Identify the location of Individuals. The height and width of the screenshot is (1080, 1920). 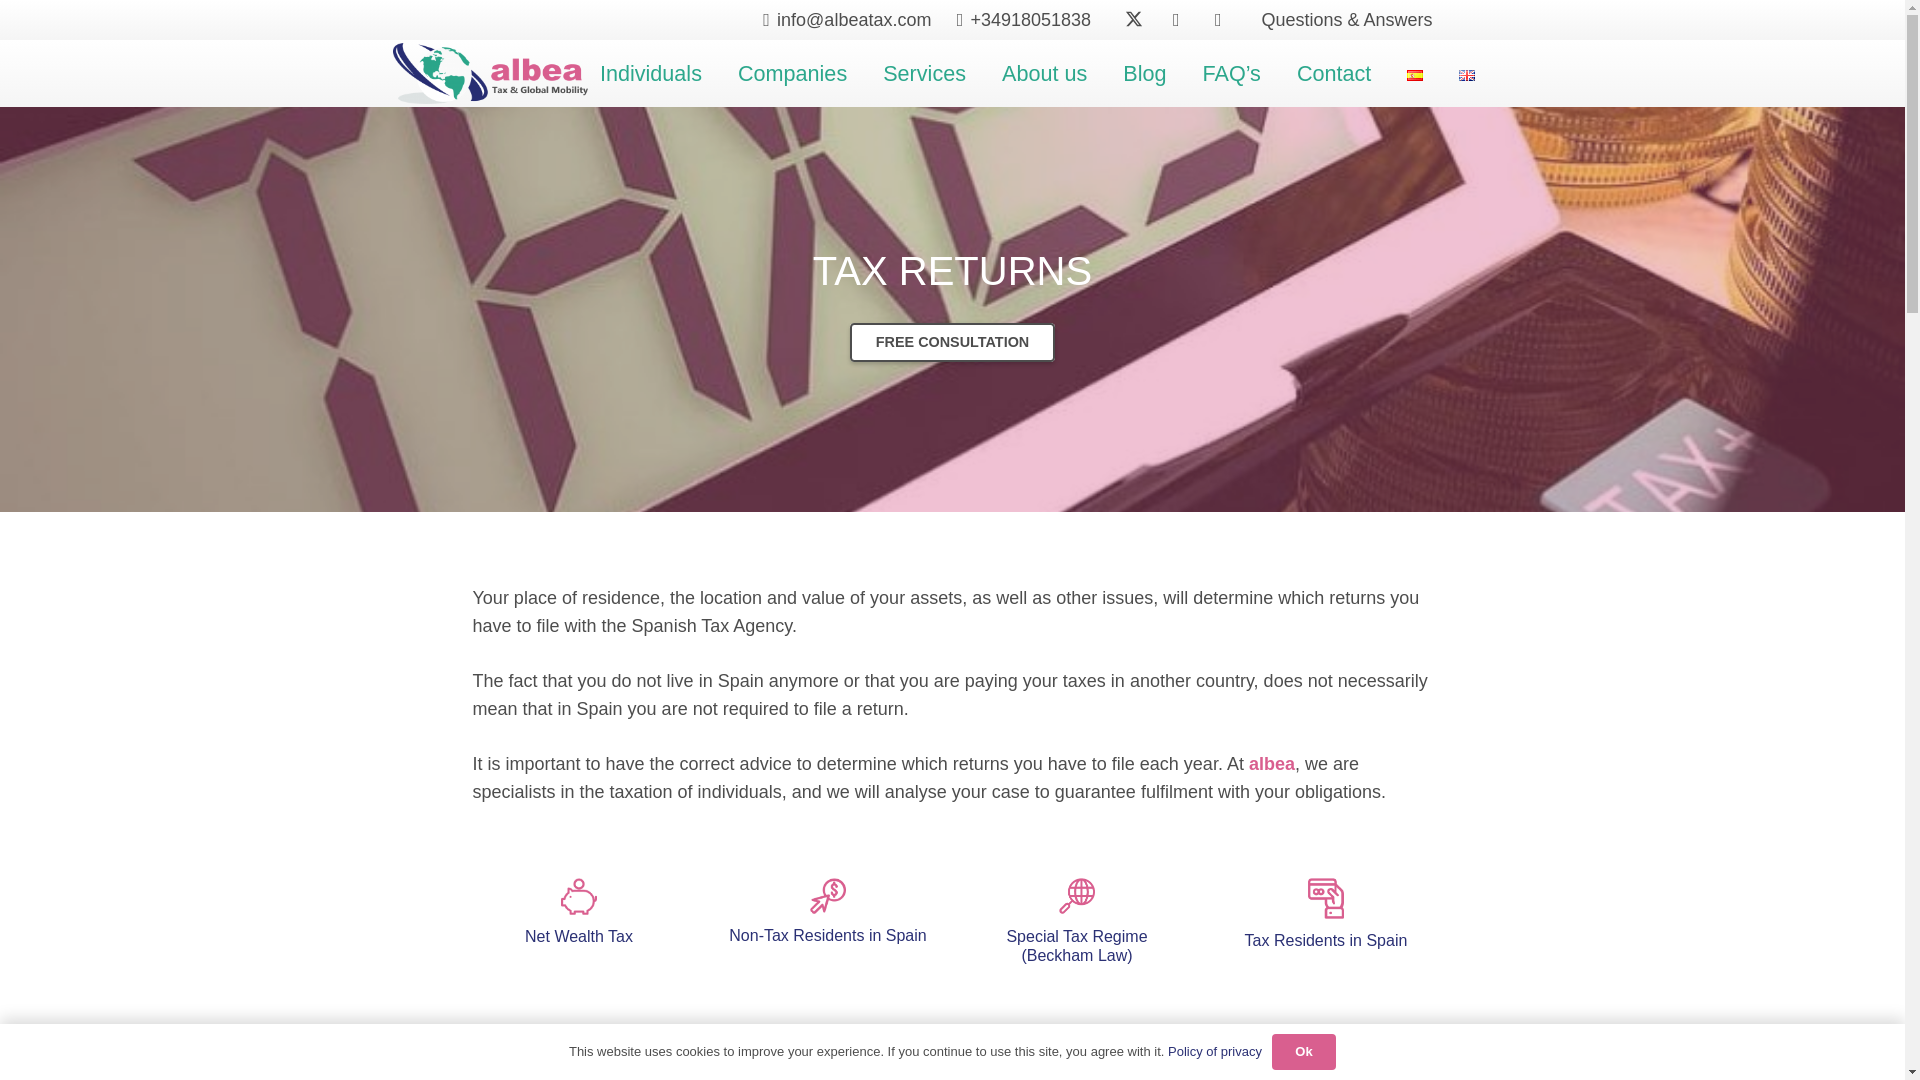
(650, 72).